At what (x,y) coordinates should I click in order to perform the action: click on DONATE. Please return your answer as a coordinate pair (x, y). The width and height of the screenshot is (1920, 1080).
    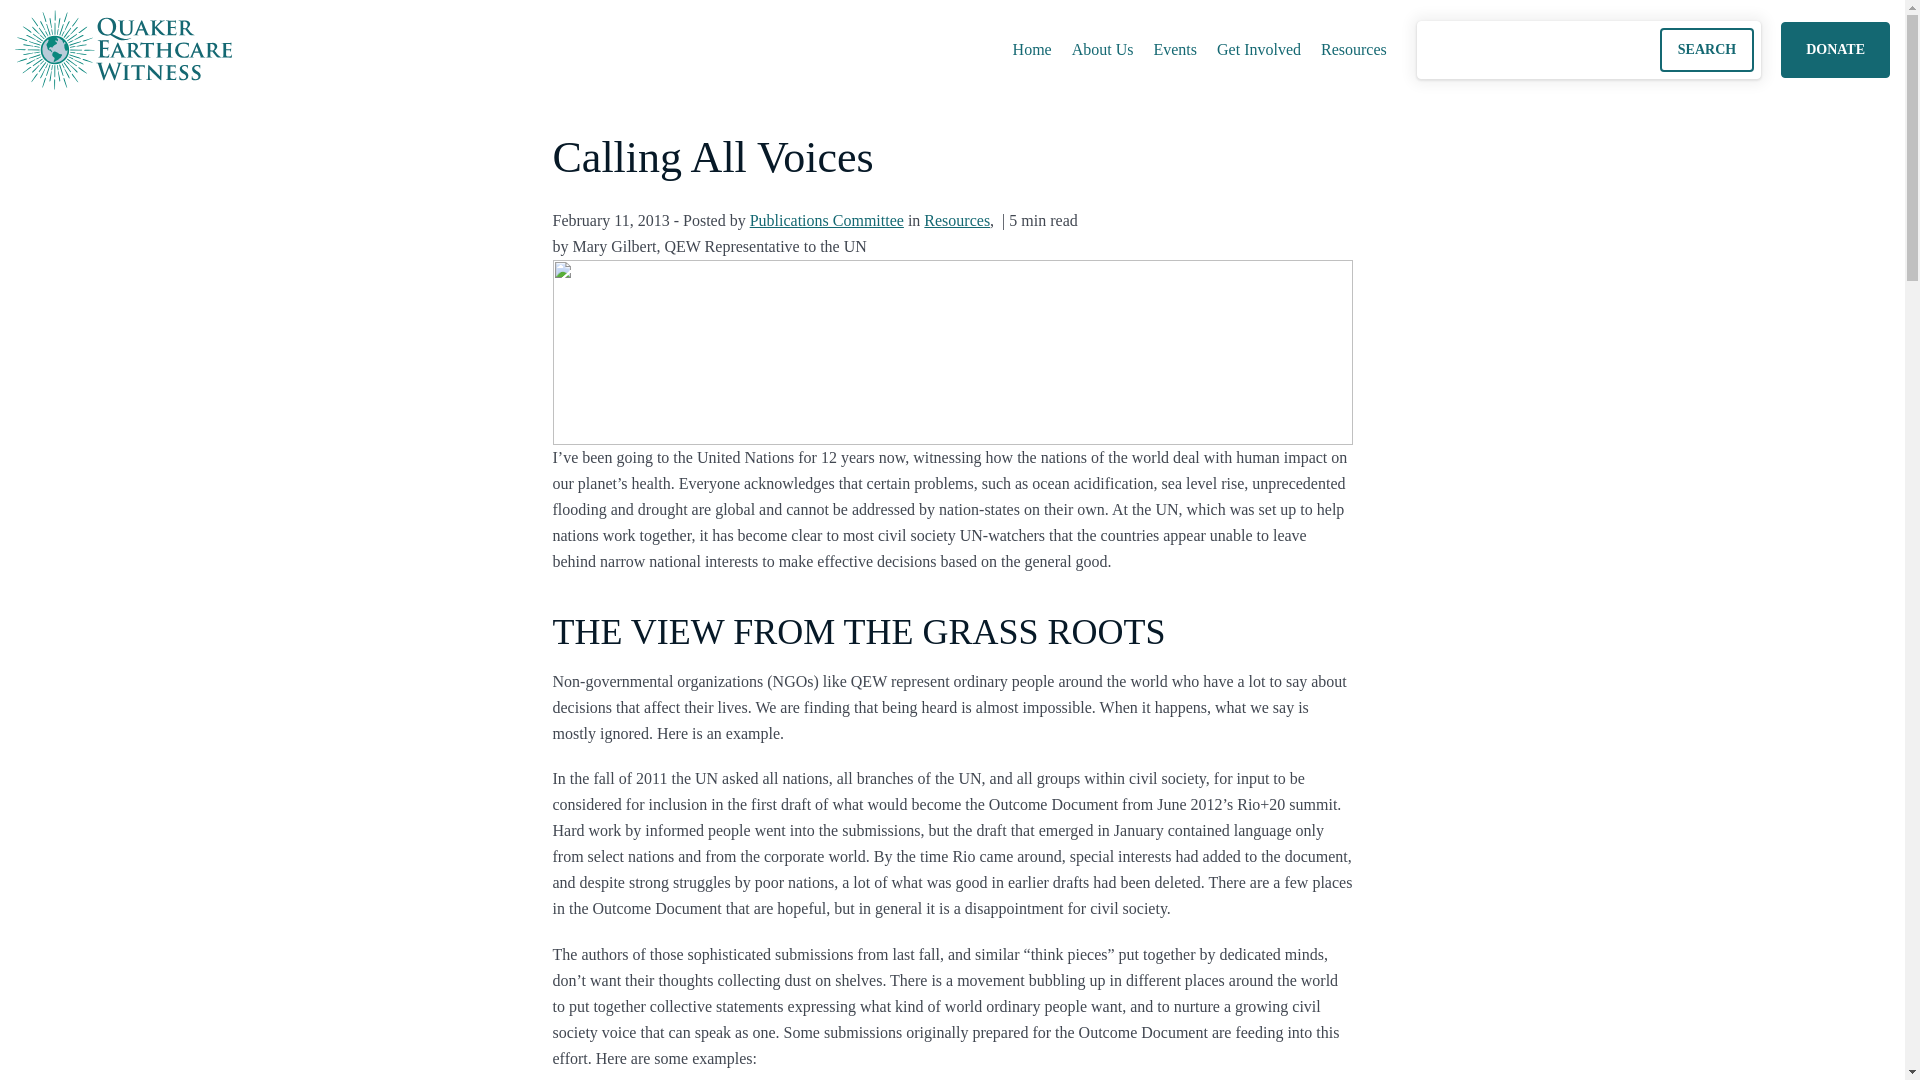
    Looking at the image, I should click on (1835, 50).